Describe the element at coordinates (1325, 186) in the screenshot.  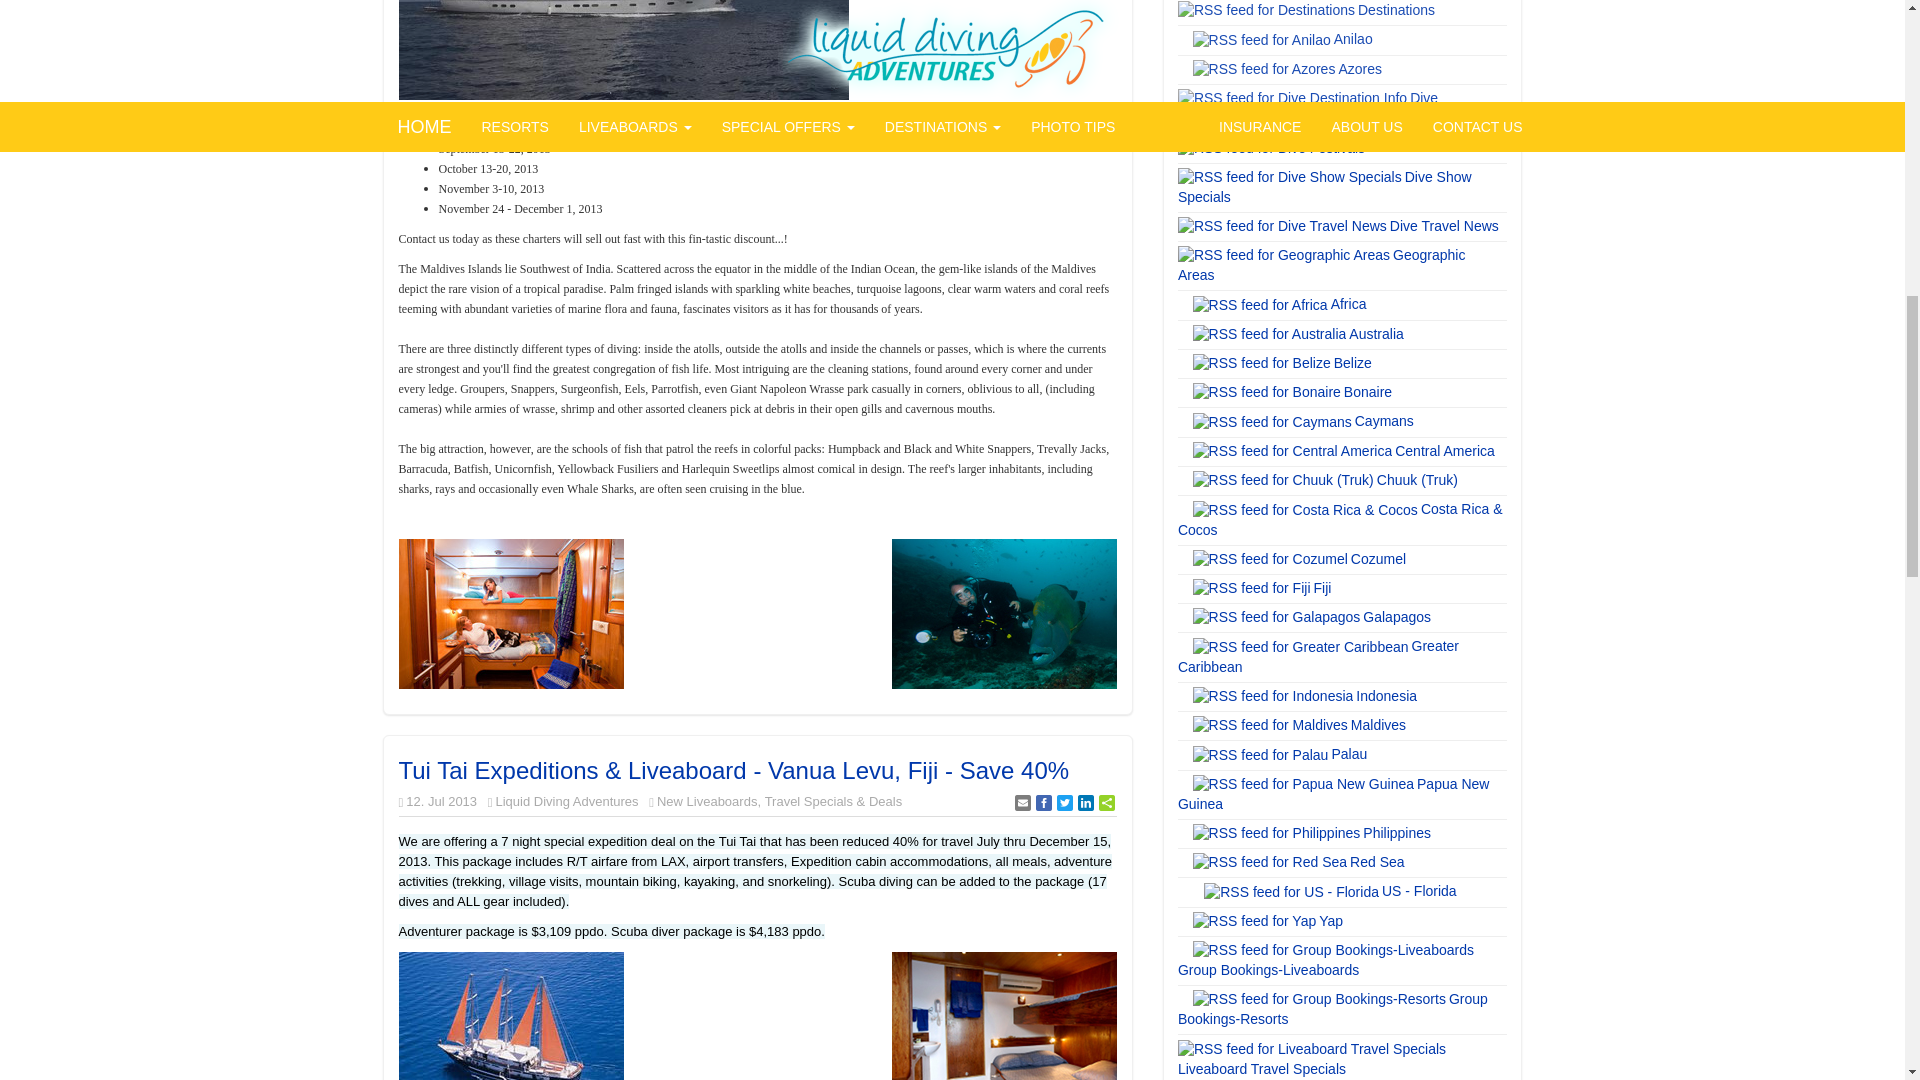
I see `Category: Dive Show Specials` at that location.